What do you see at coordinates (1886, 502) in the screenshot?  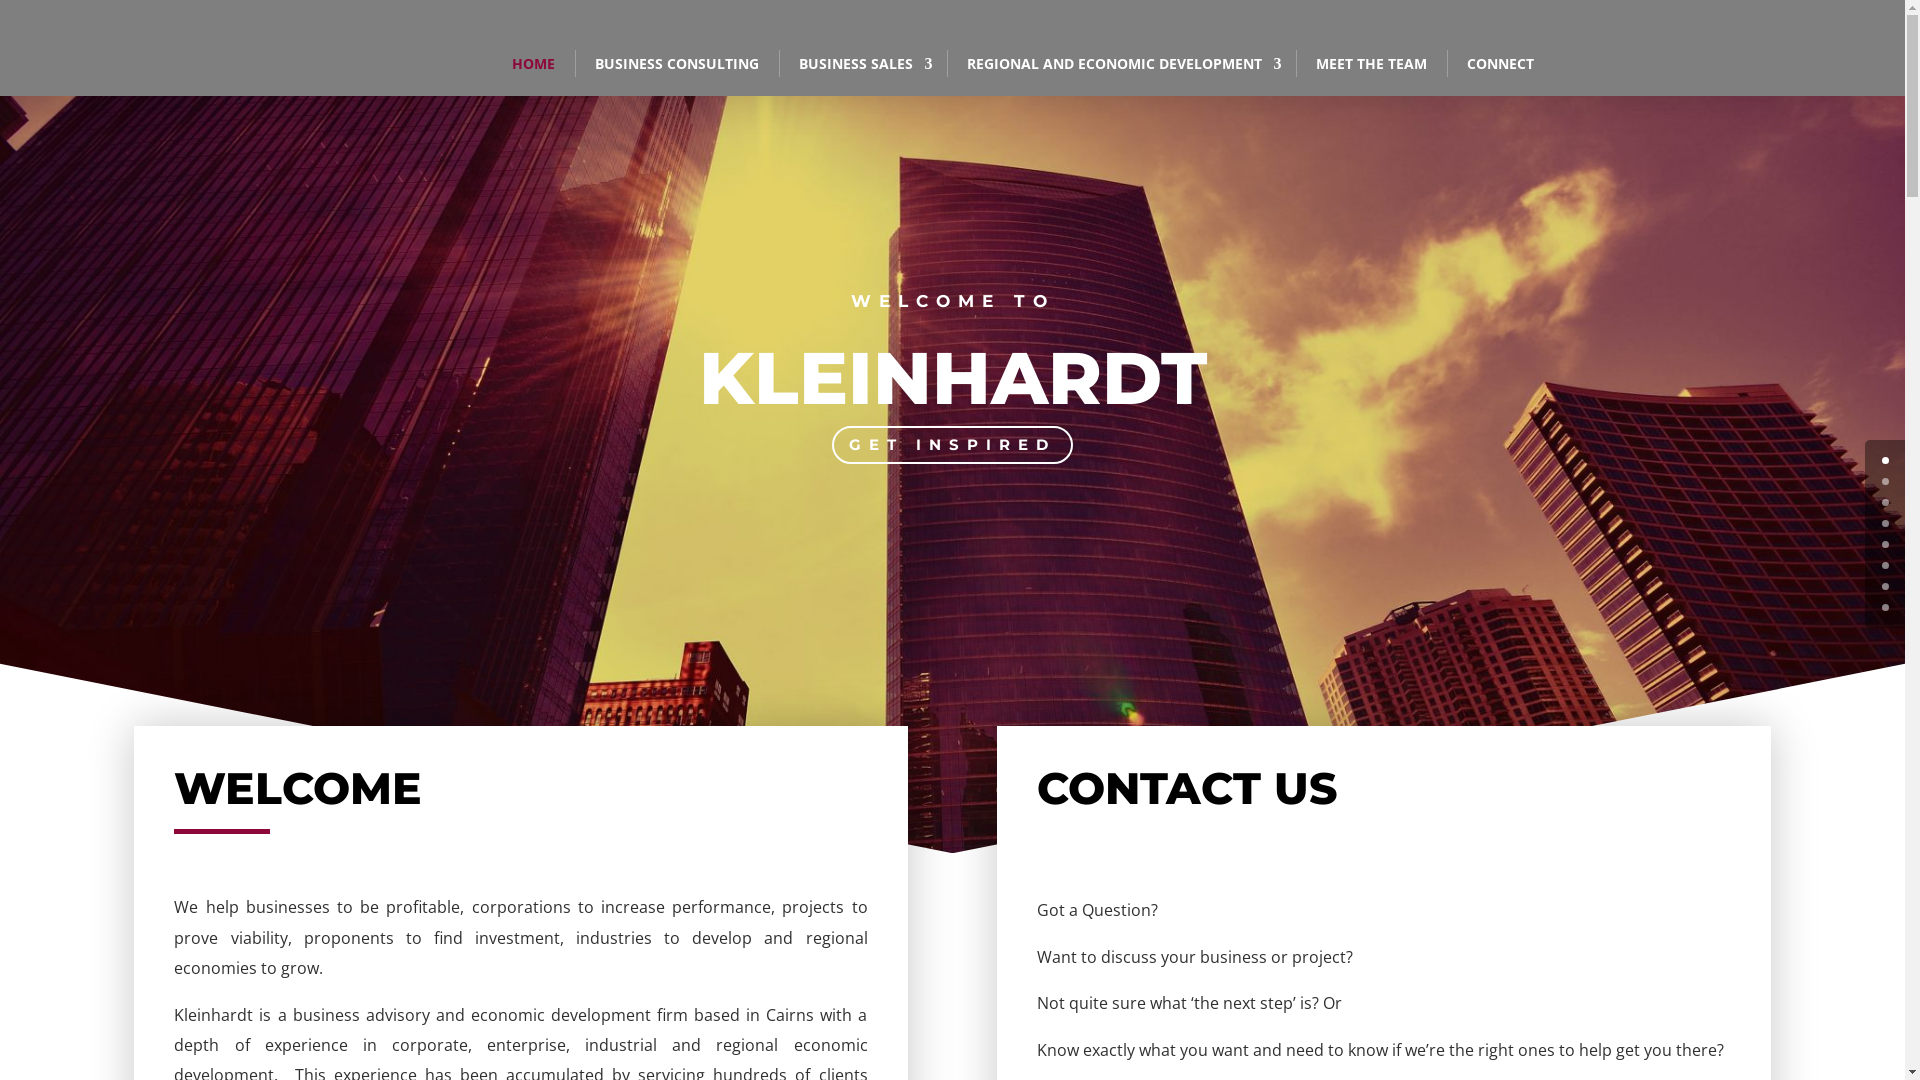 I see `2` at bounding box center [1886, 502].